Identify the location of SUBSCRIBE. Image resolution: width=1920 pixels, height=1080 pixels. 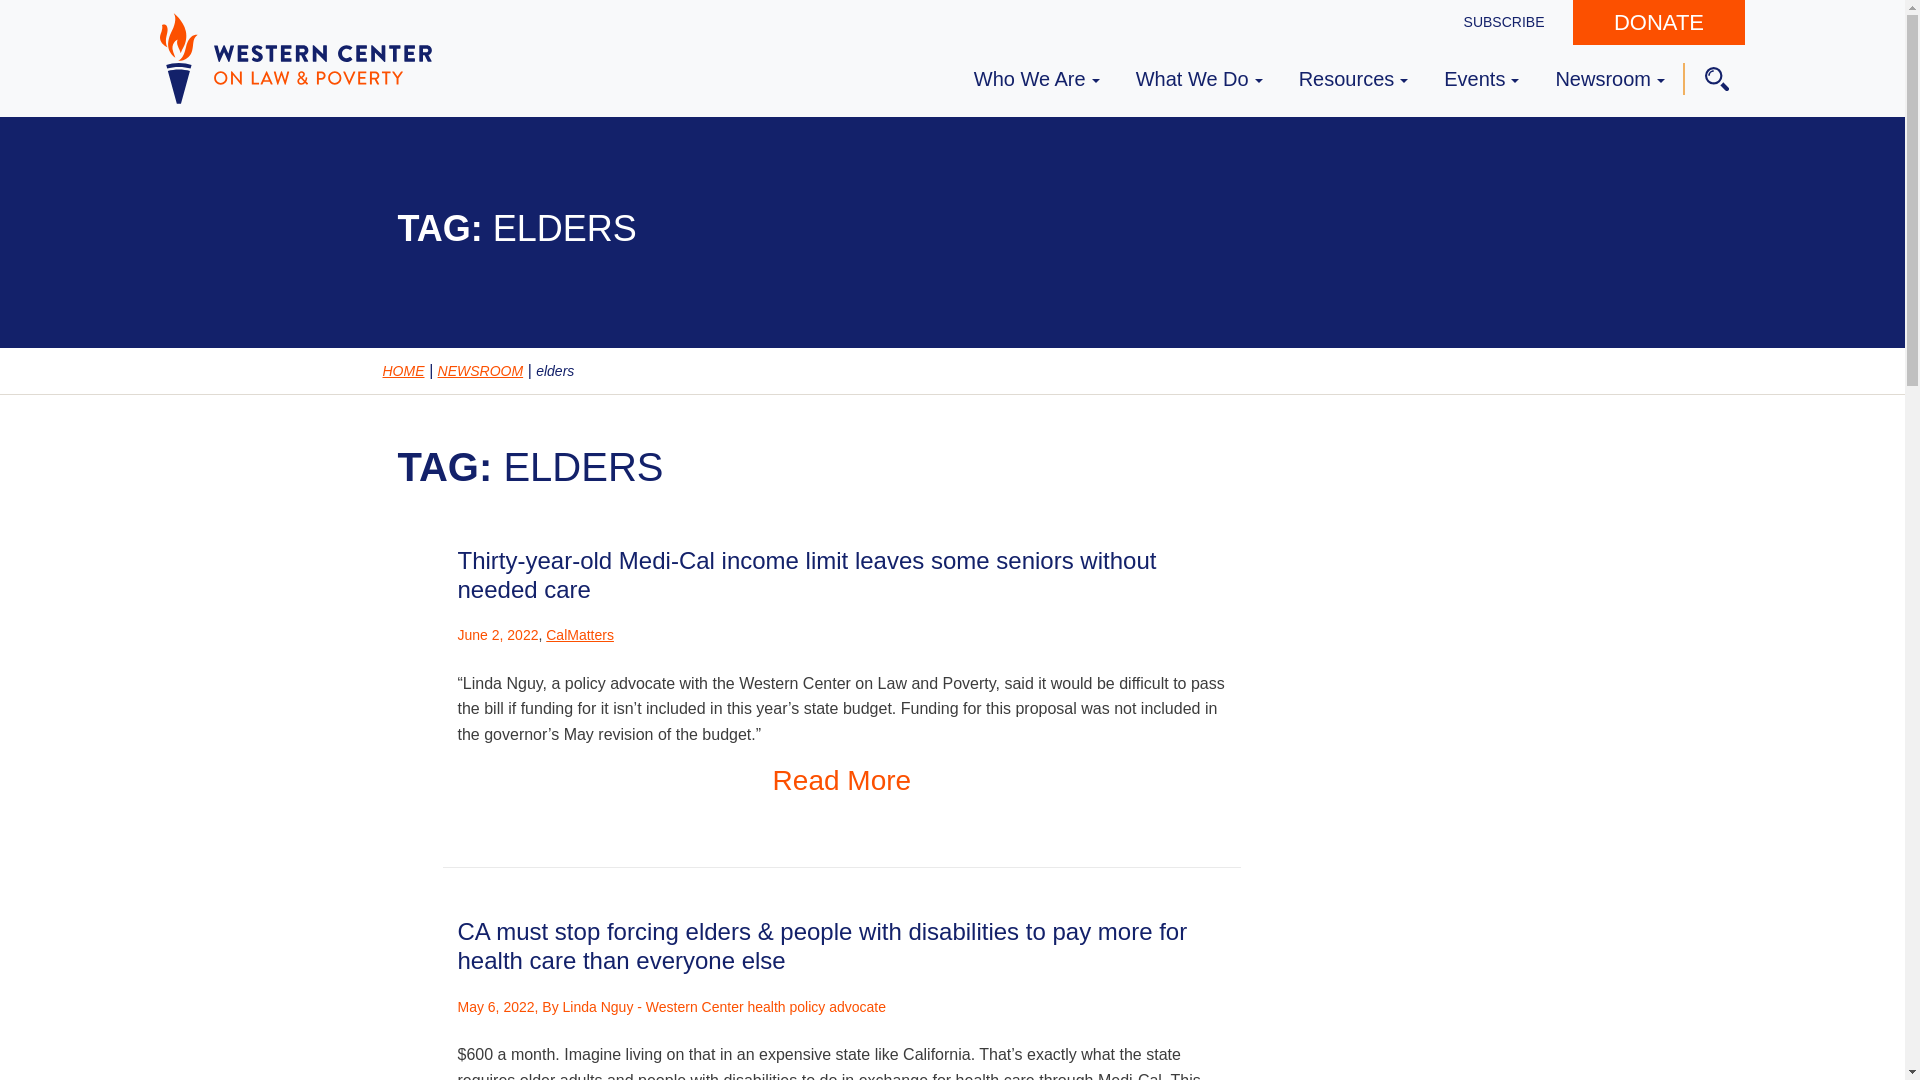
(1504, 22).